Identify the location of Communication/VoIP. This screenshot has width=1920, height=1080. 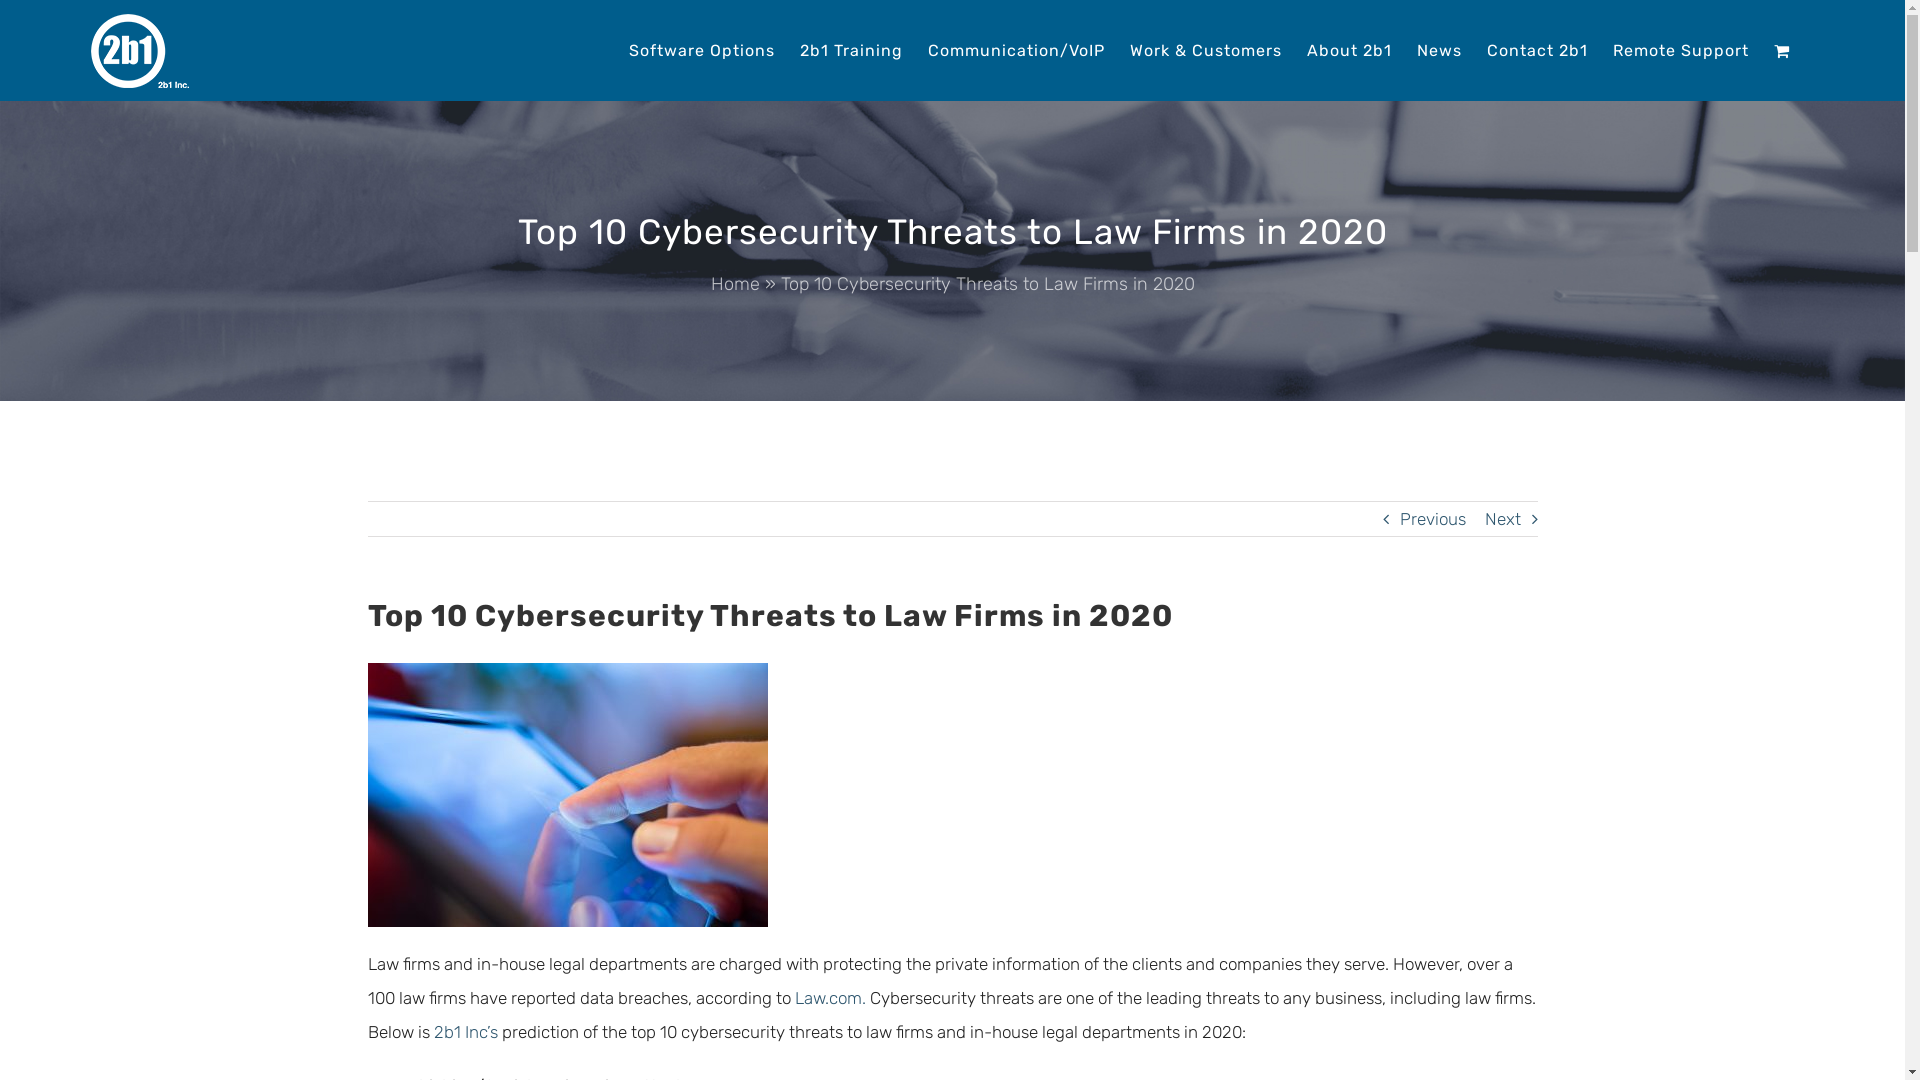
(1016, 49).